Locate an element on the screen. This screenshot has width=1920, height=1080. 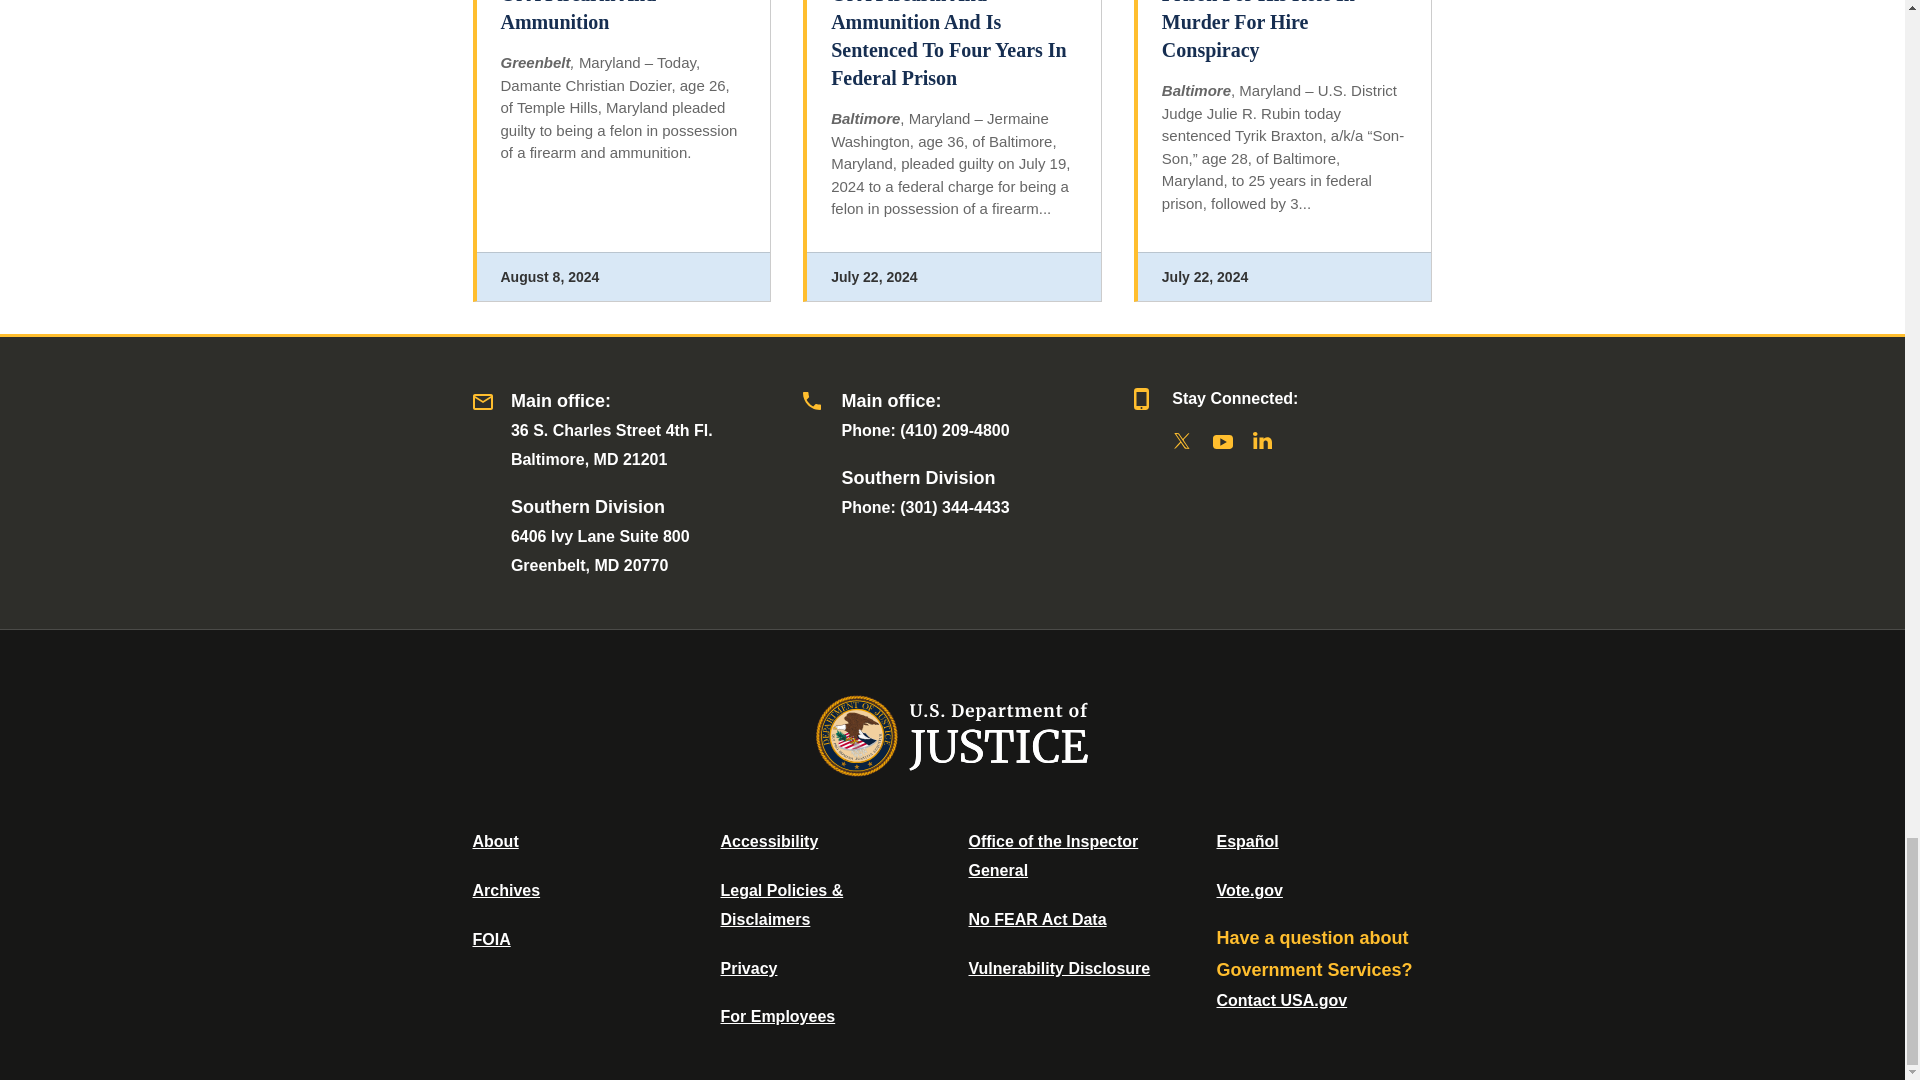
Office of Information Policy is located at coordinates (491, 939).